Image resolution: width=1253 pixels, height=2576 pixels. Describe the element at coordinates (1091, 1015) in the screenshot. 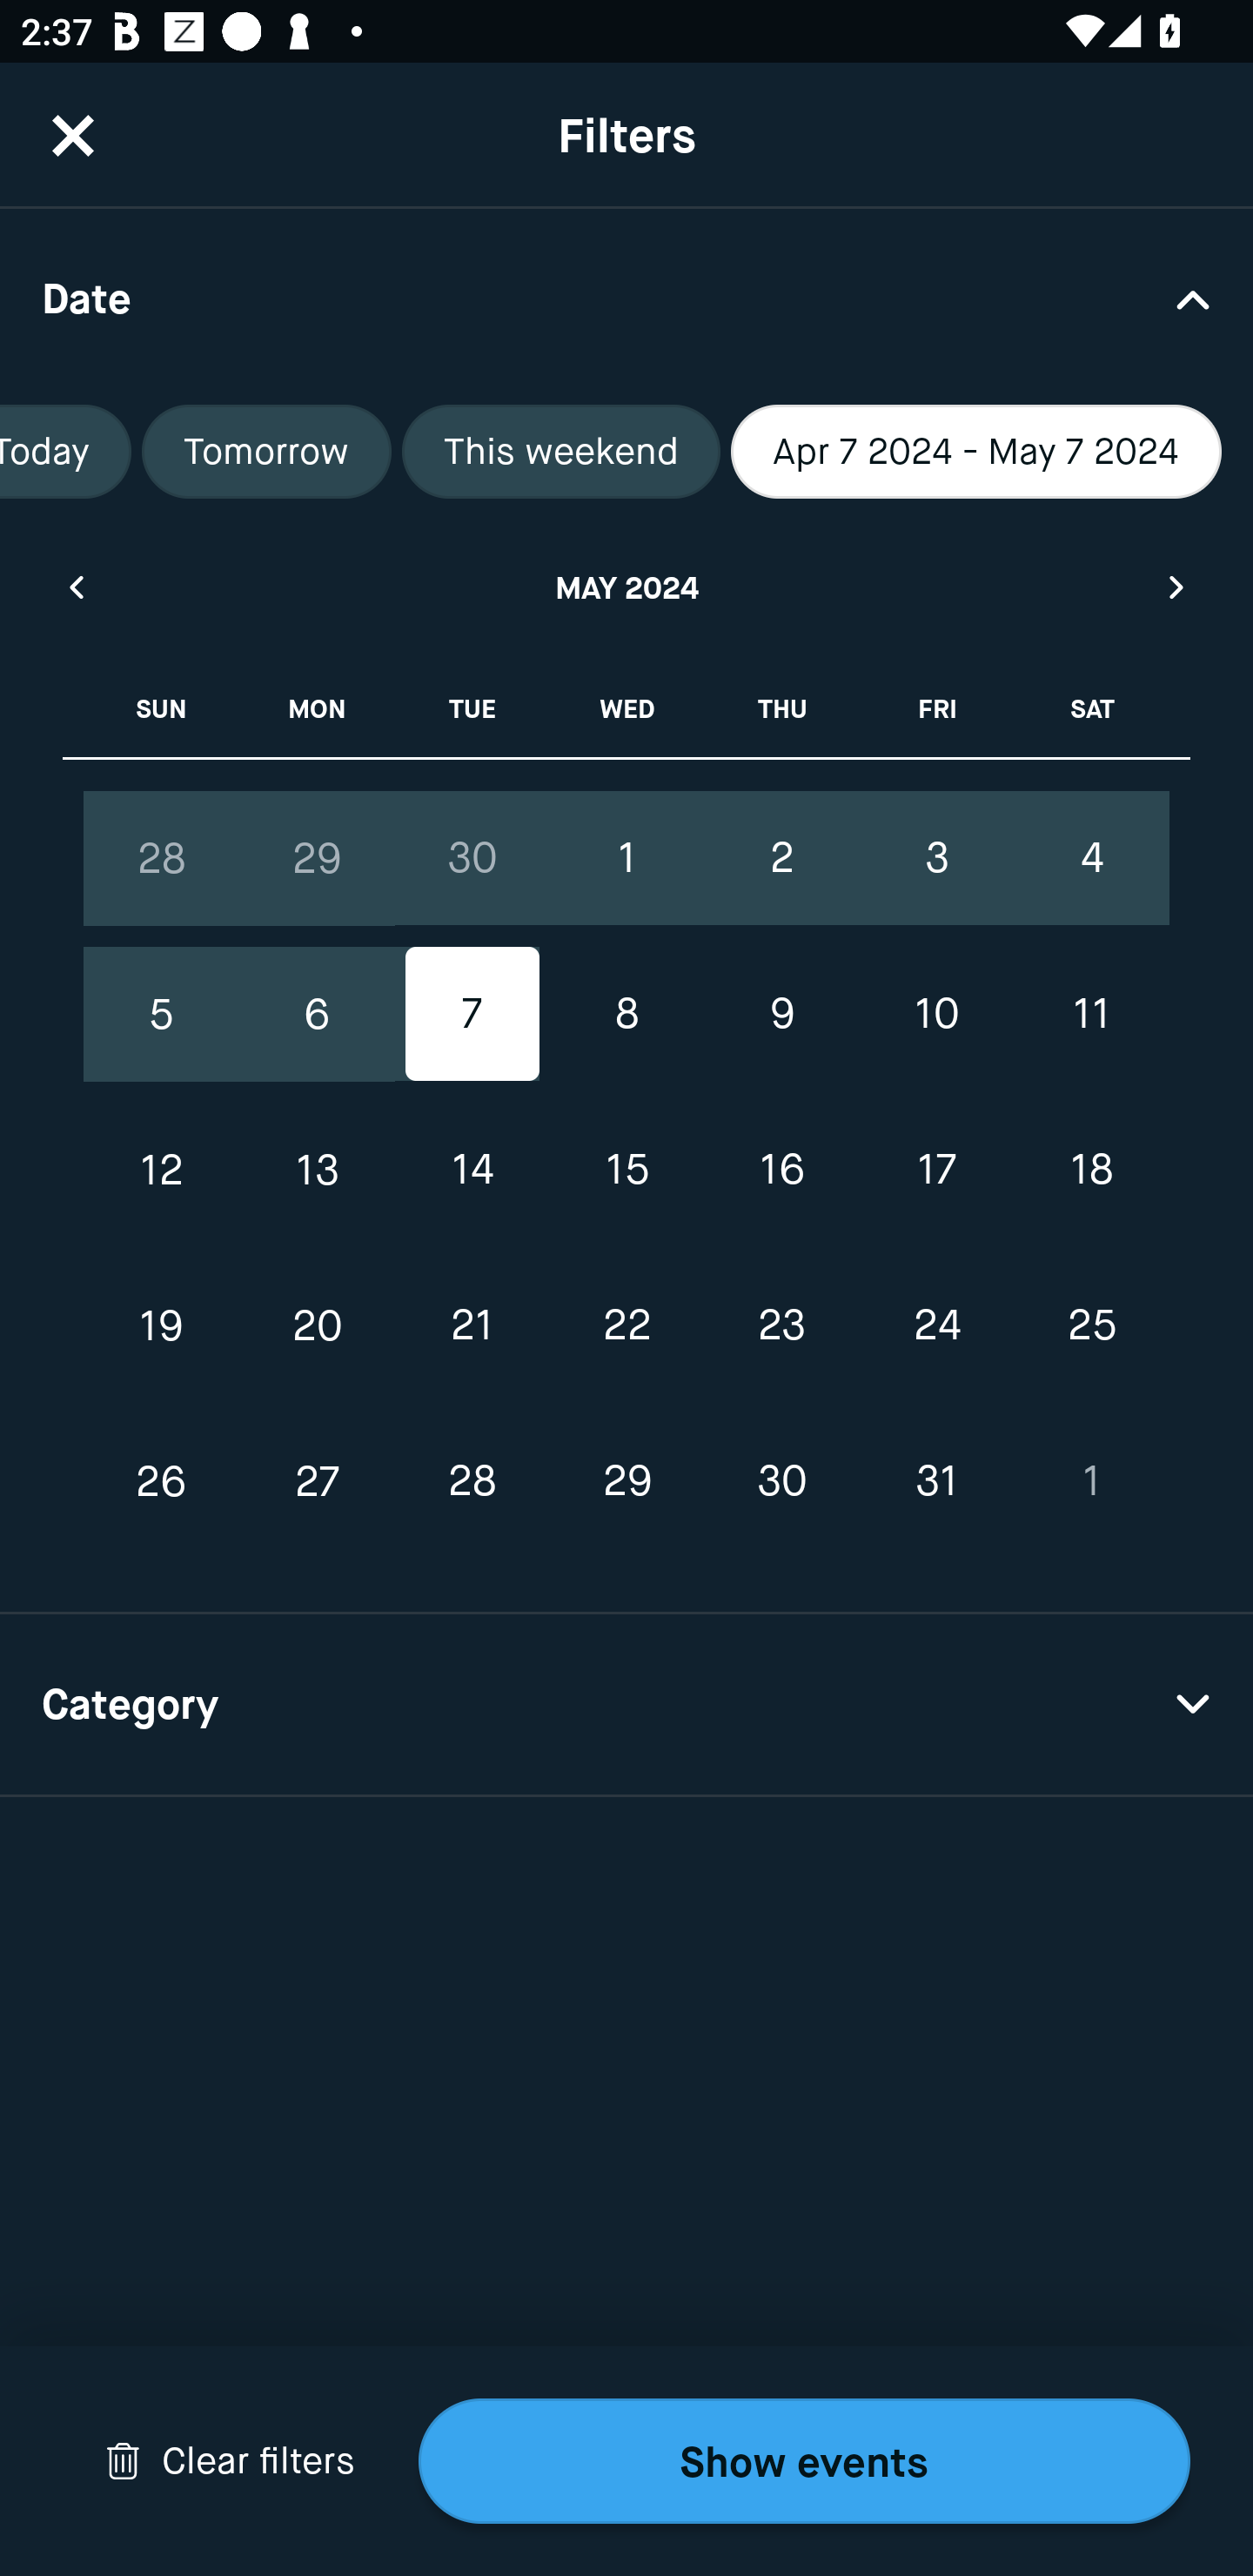

I see `11` at that location.